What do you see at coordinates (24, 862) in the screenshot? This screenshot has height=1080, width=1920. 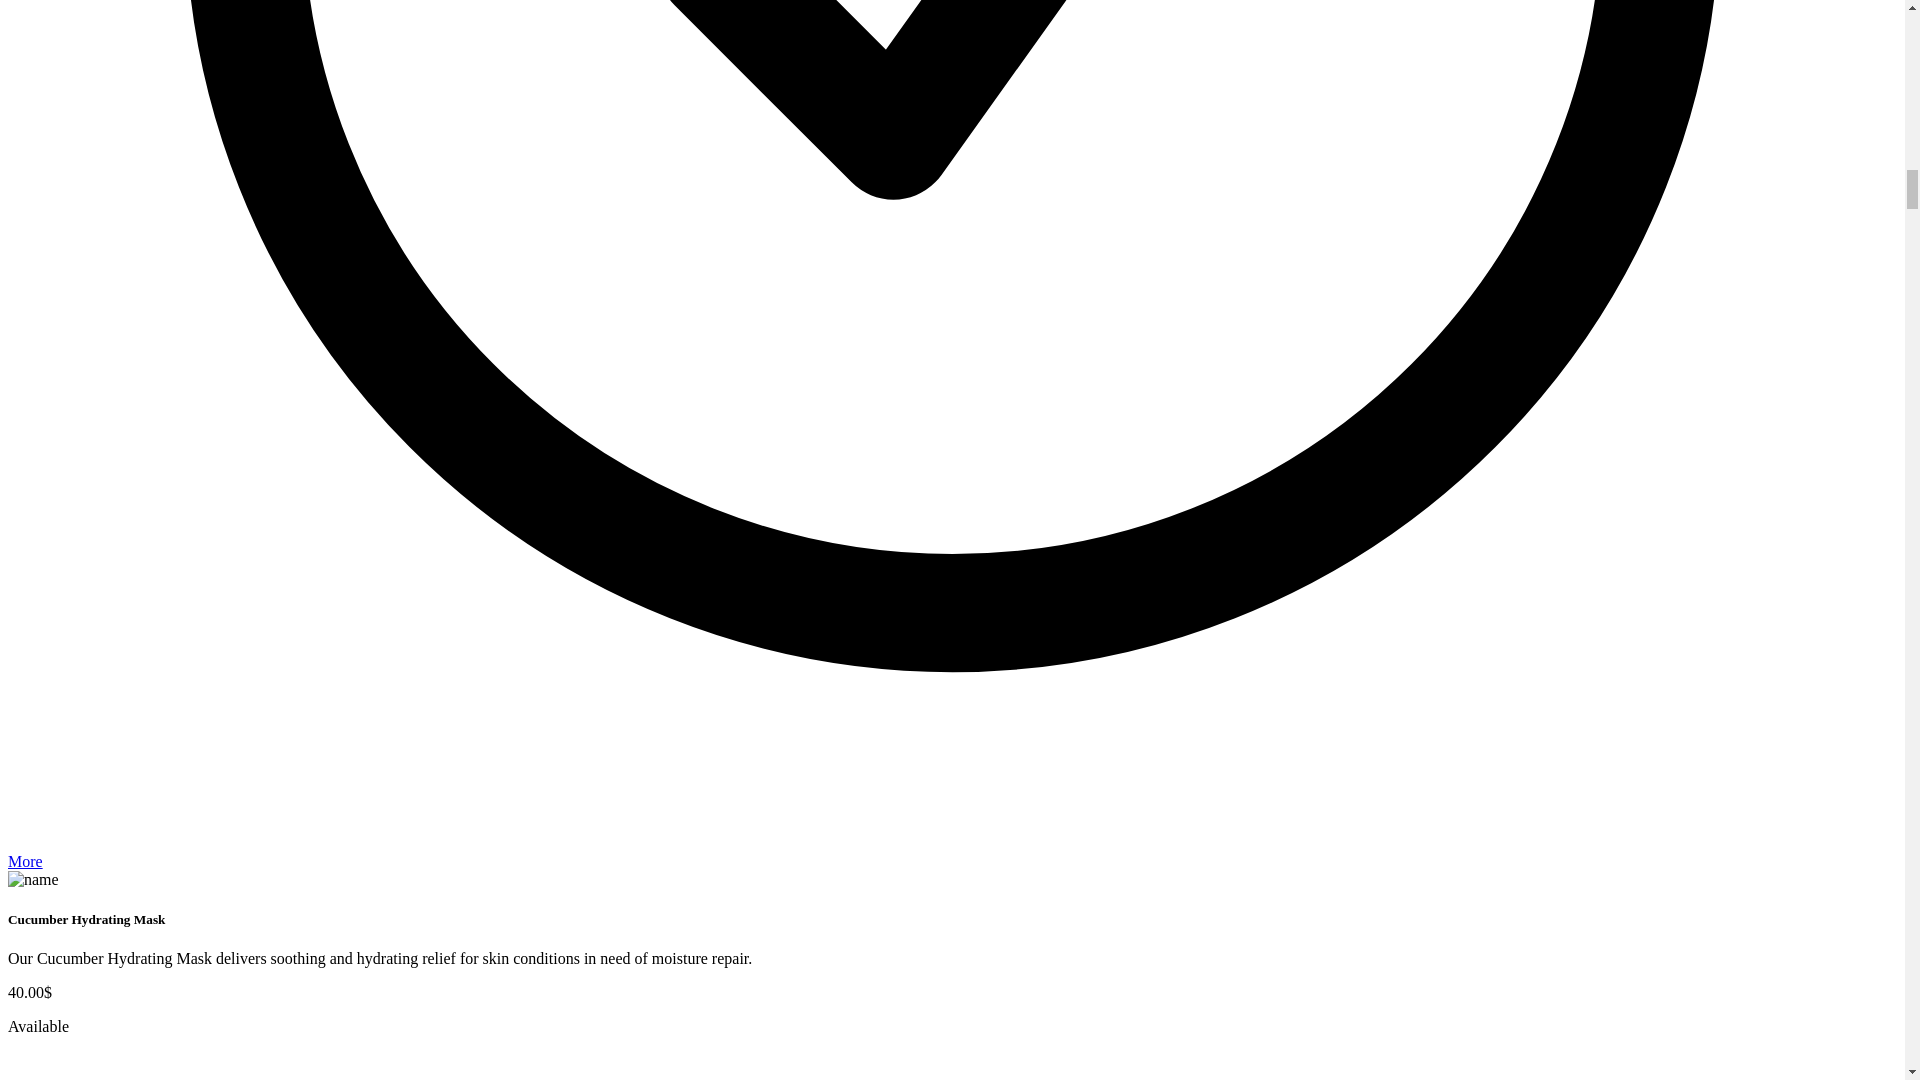 I see `More` at bounding box center [24, 862].